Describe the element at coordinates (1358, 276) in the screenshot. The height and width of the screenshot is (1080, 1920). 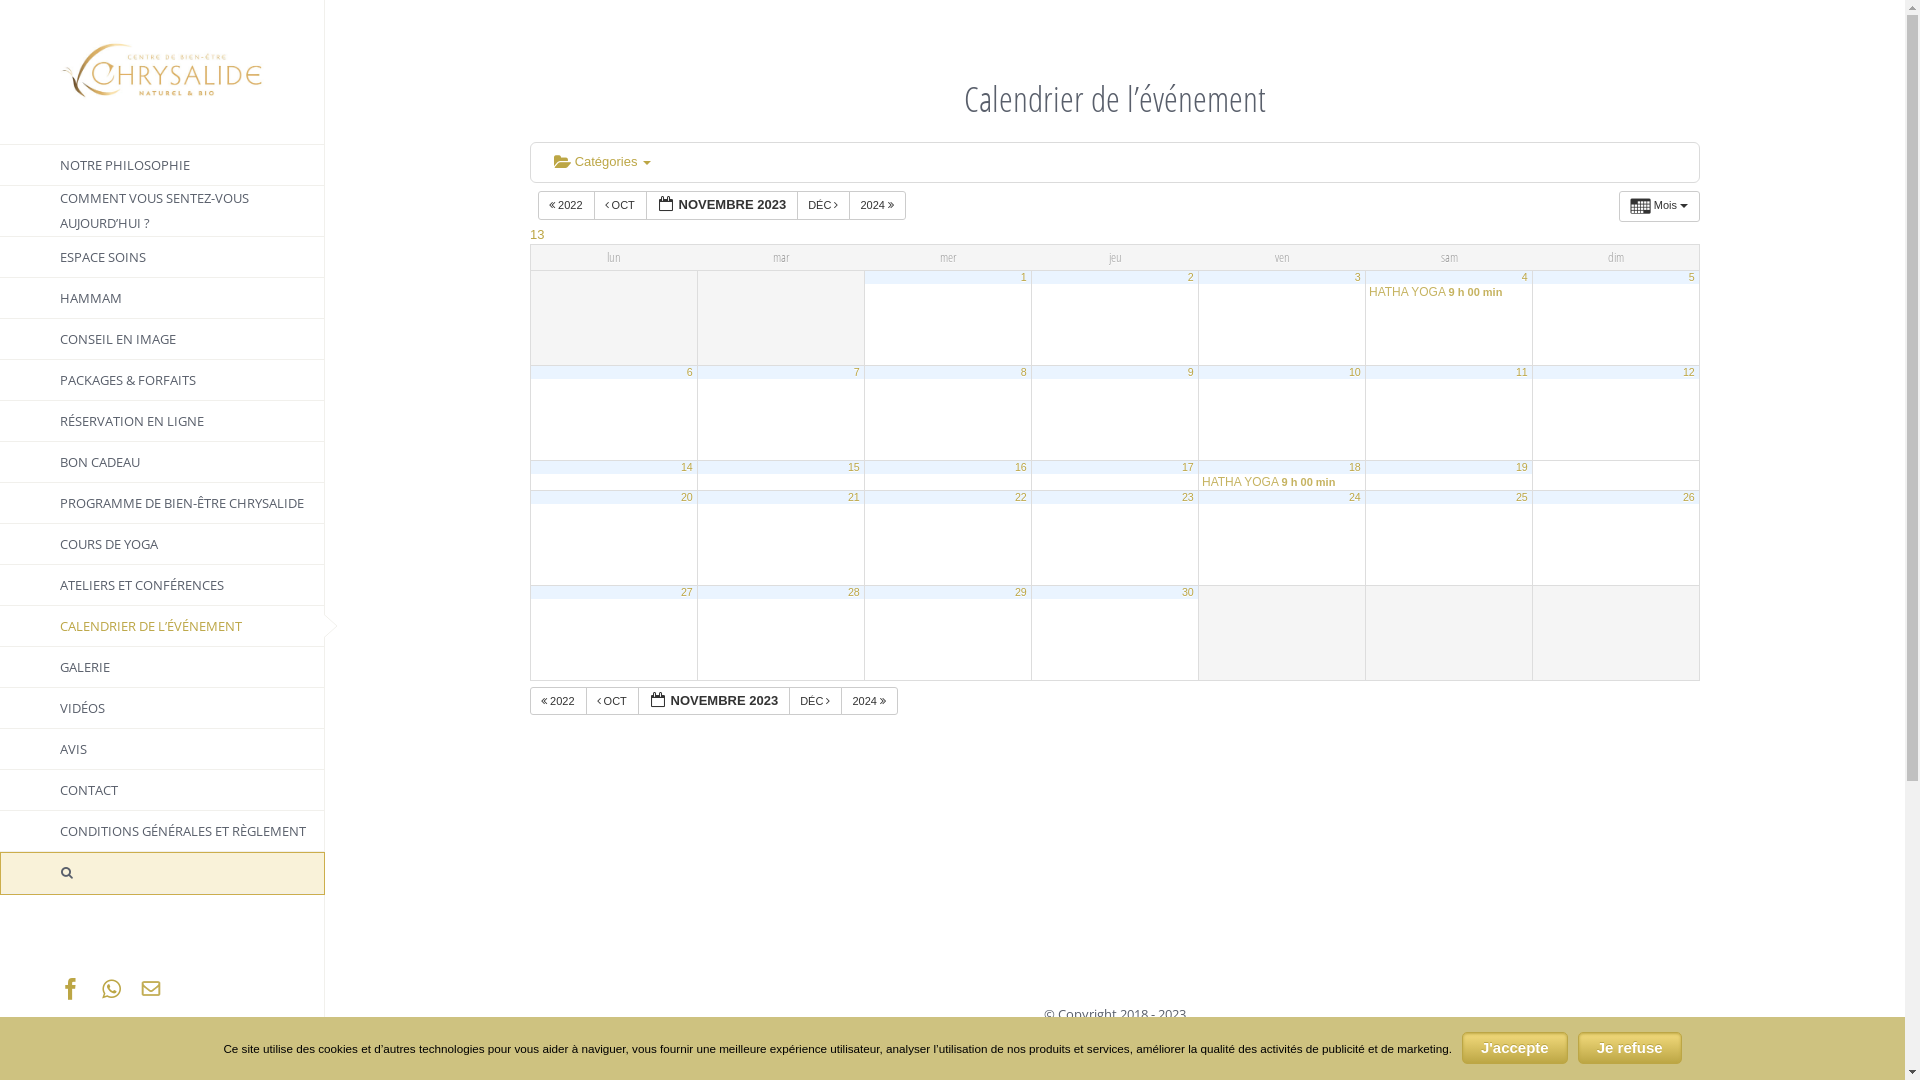
I see `3` at that location.